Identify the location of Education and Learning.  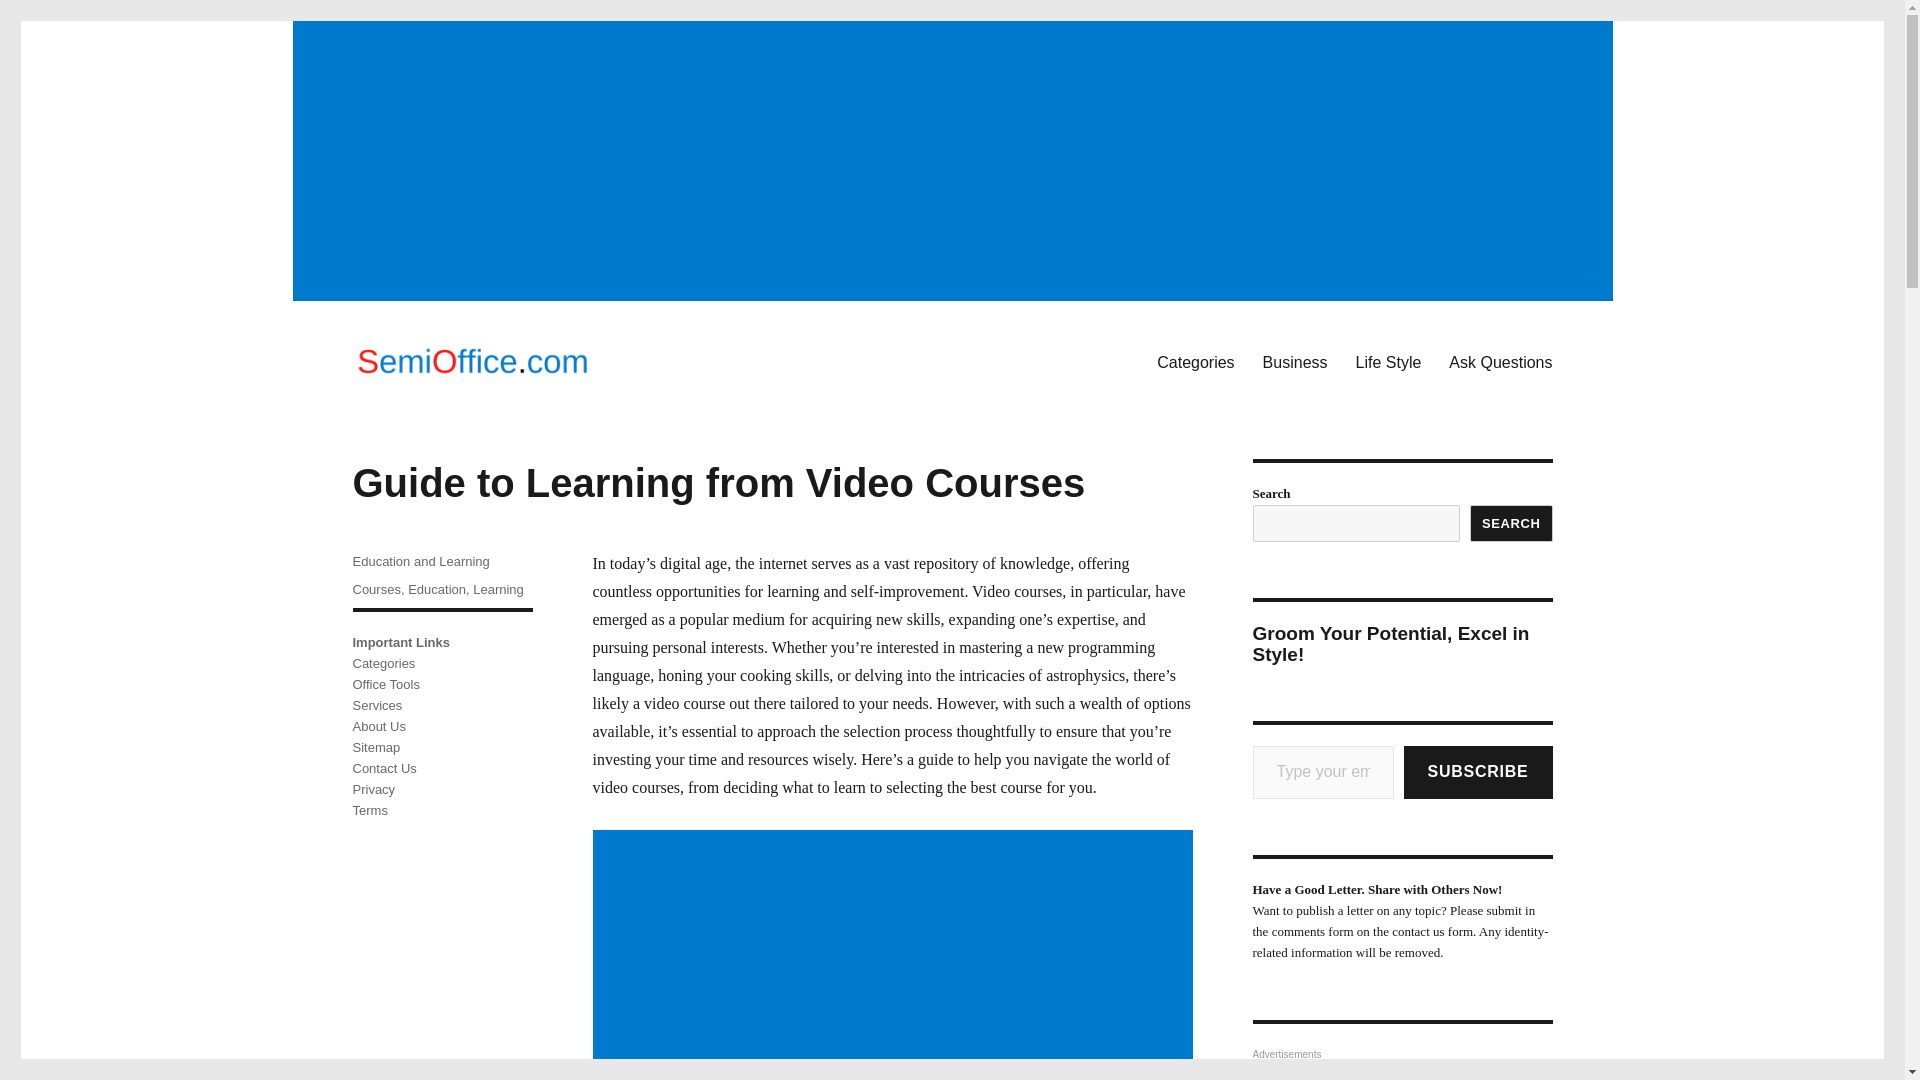
(420, 562).